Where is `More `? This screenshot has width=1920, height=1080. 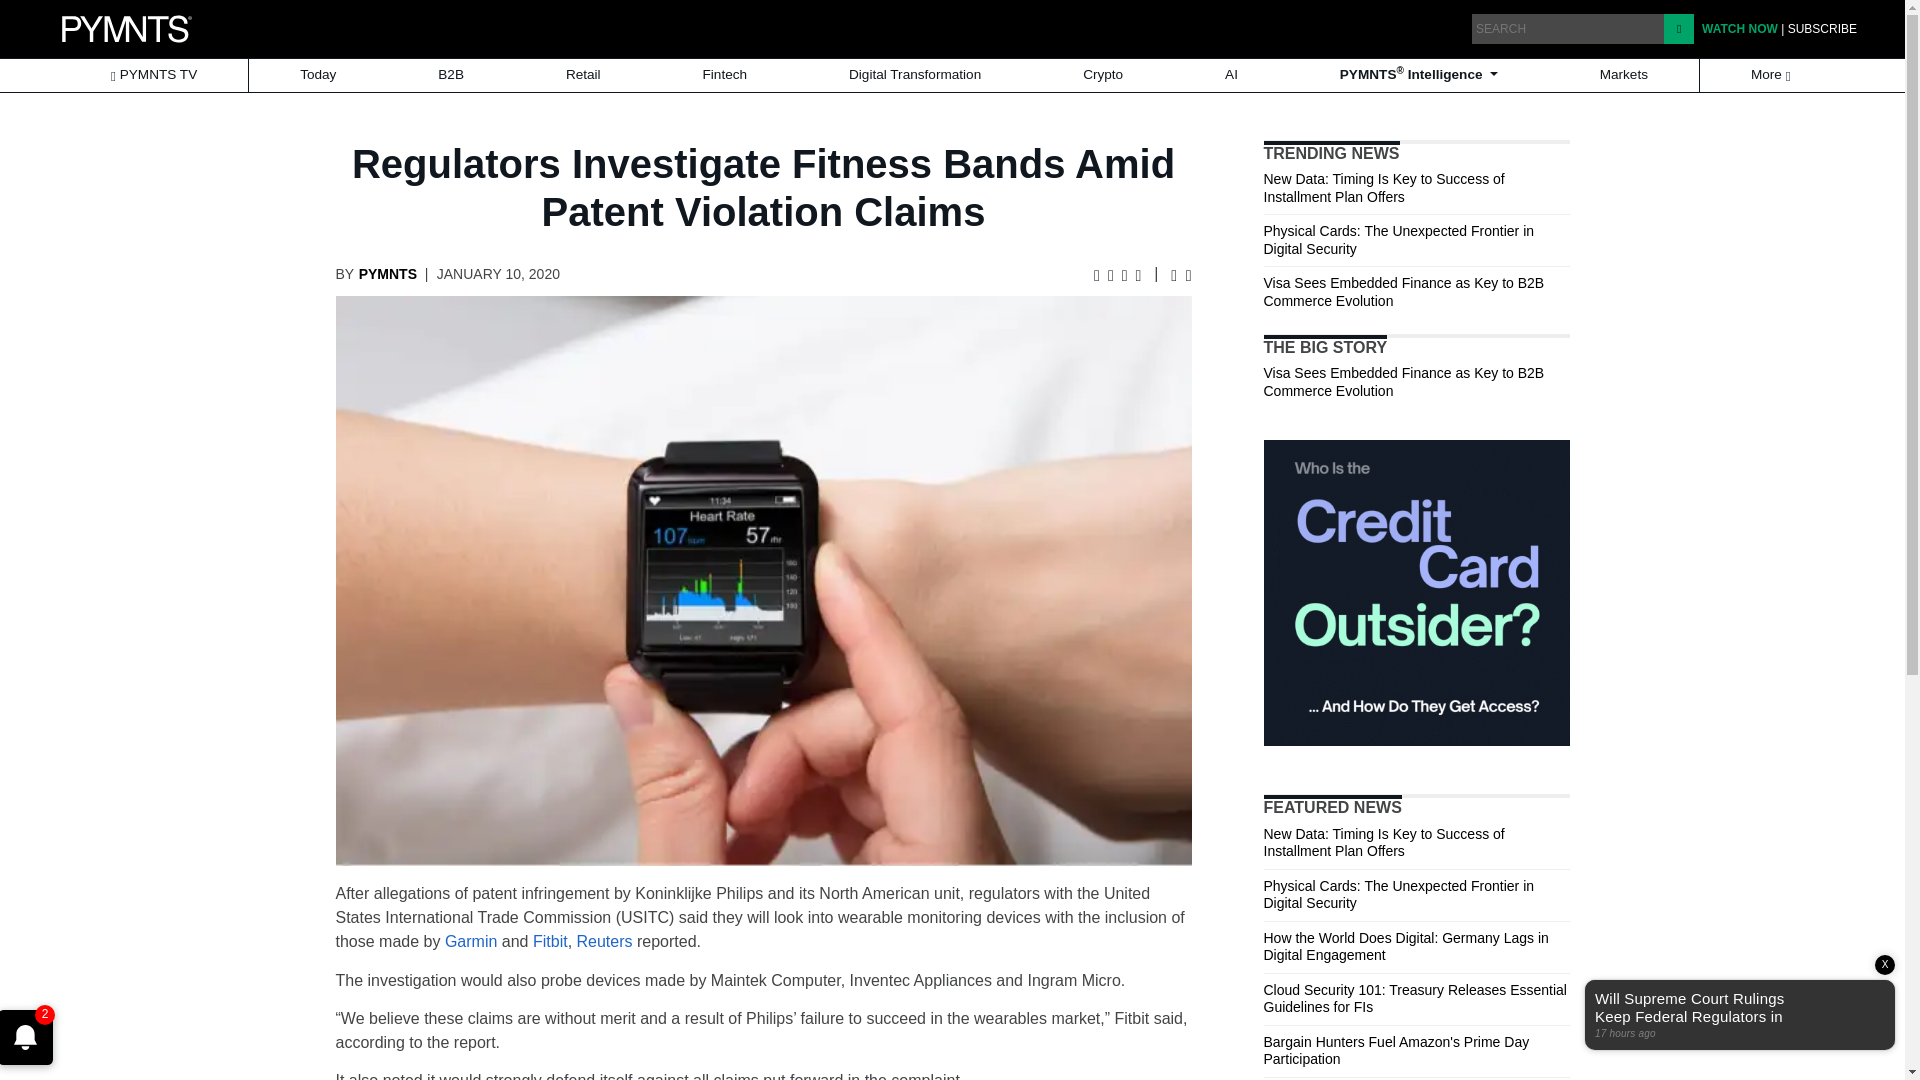 More  is located at coordinates (1772, 75).